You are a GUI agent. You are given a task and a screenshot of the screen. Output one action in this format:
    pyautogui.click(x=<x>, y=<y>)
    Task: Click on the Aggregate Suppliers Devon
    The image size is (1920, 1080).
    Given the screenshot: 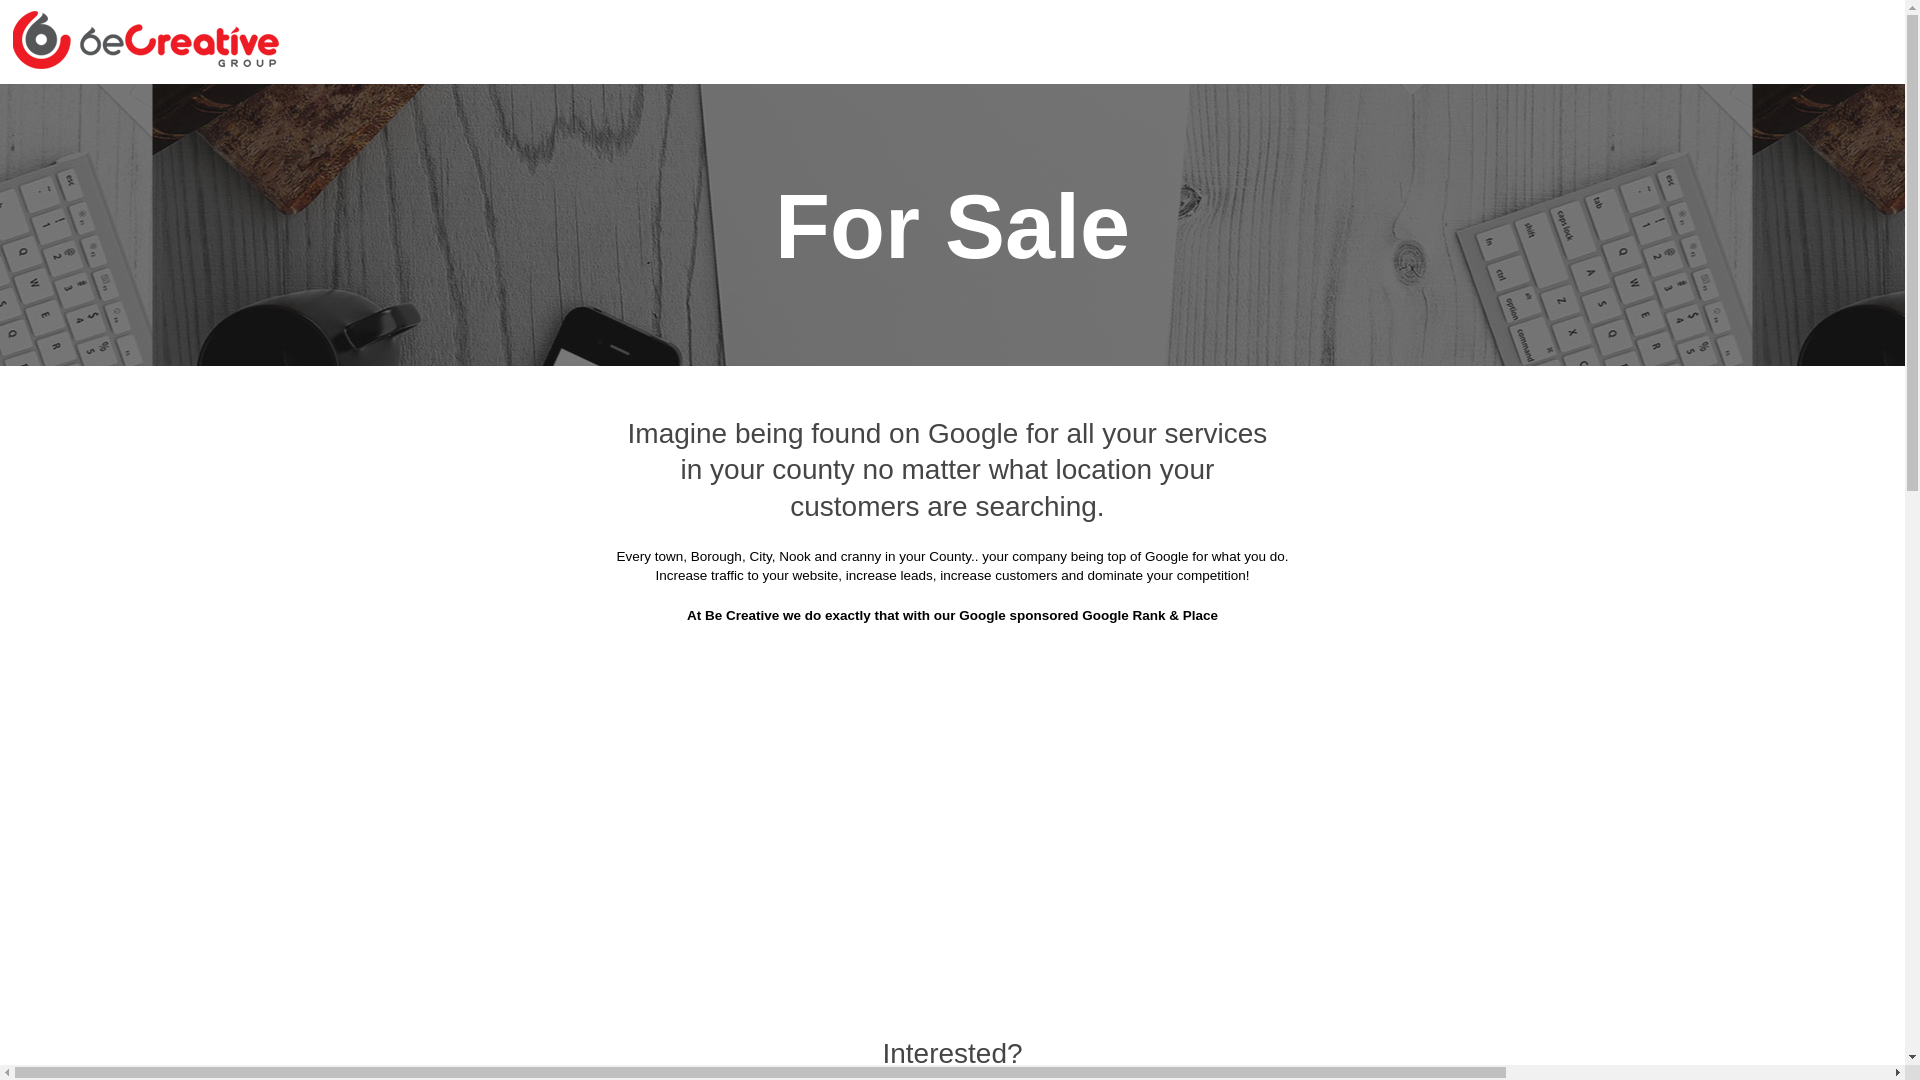 What is the action you would take?
    pyautogui.click(x=871, y=110)
    